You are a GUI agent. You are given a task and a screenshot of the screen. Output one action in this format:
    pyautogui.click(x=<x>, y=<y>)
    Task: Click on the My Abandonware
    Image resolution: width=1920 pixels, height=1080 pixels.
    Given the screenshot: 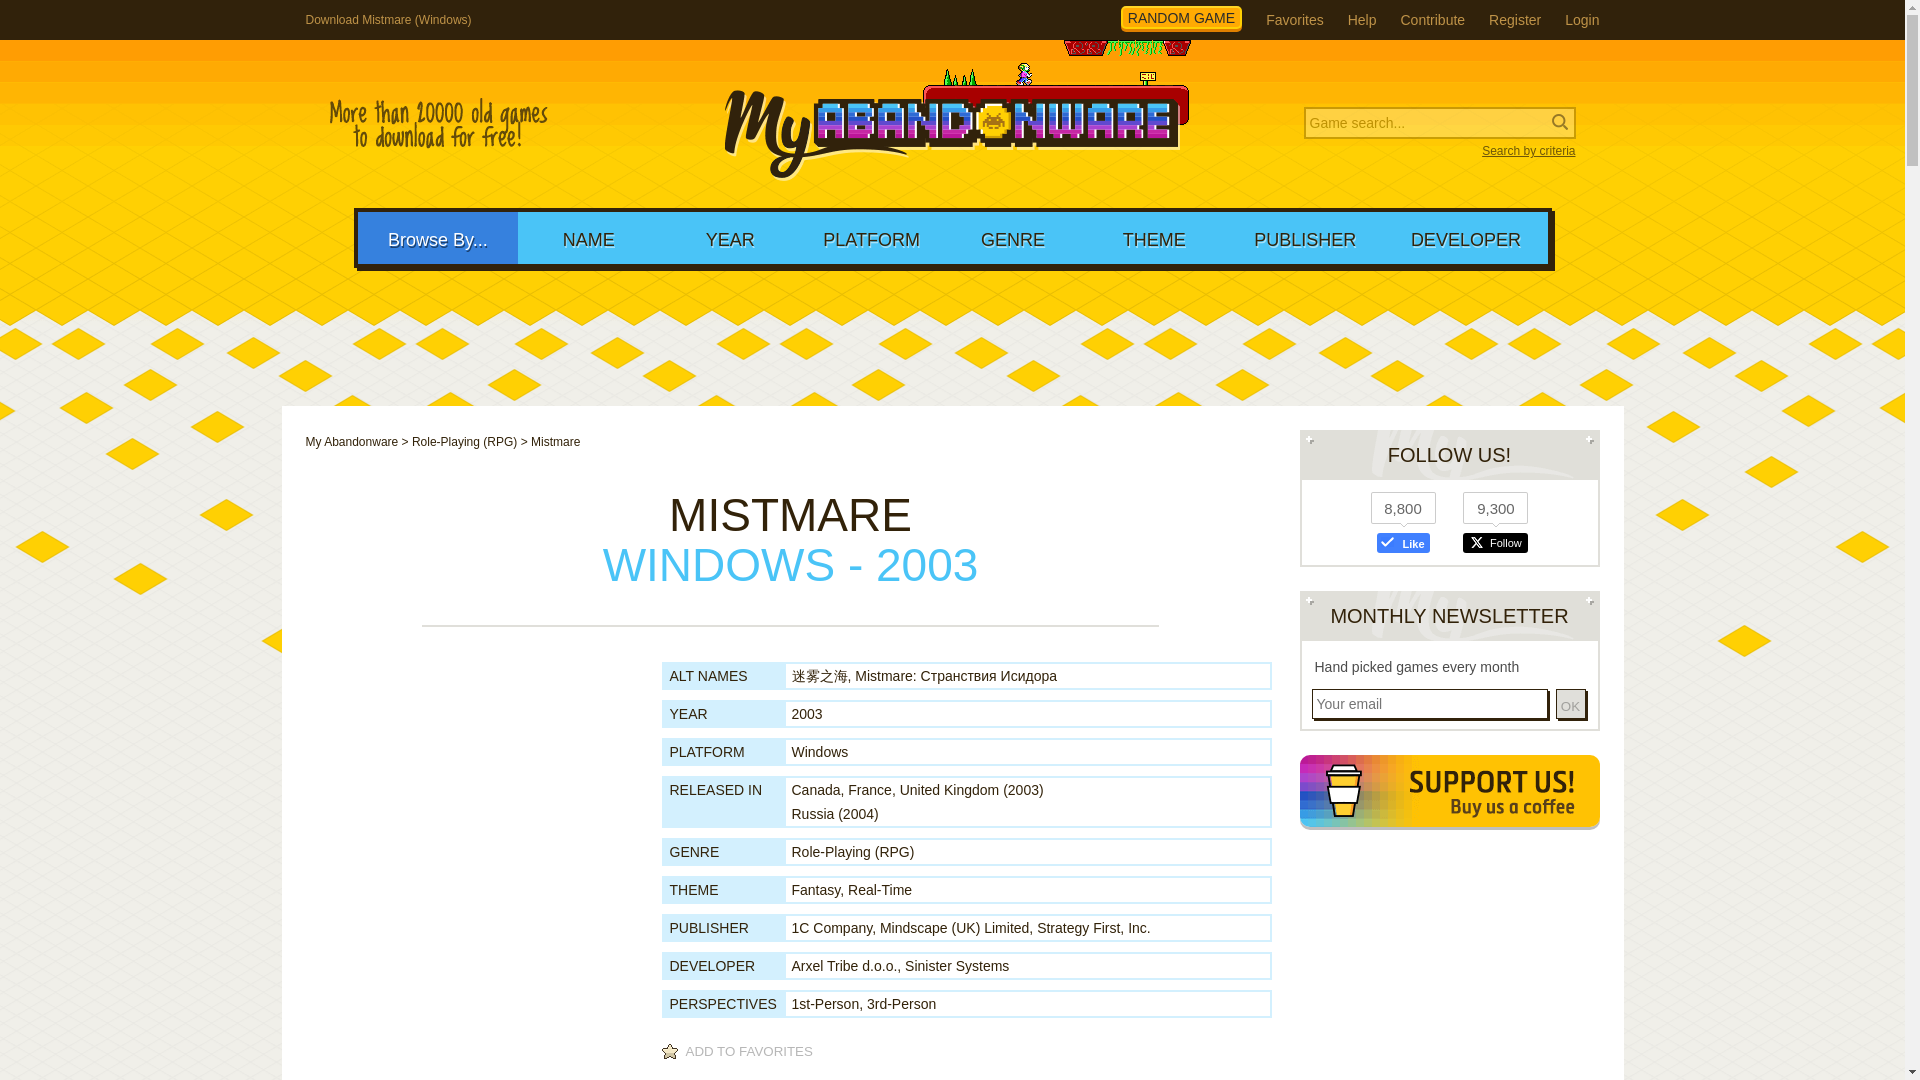 What is the action you would take?
    pyautogui.click(x=352, y=442)
    